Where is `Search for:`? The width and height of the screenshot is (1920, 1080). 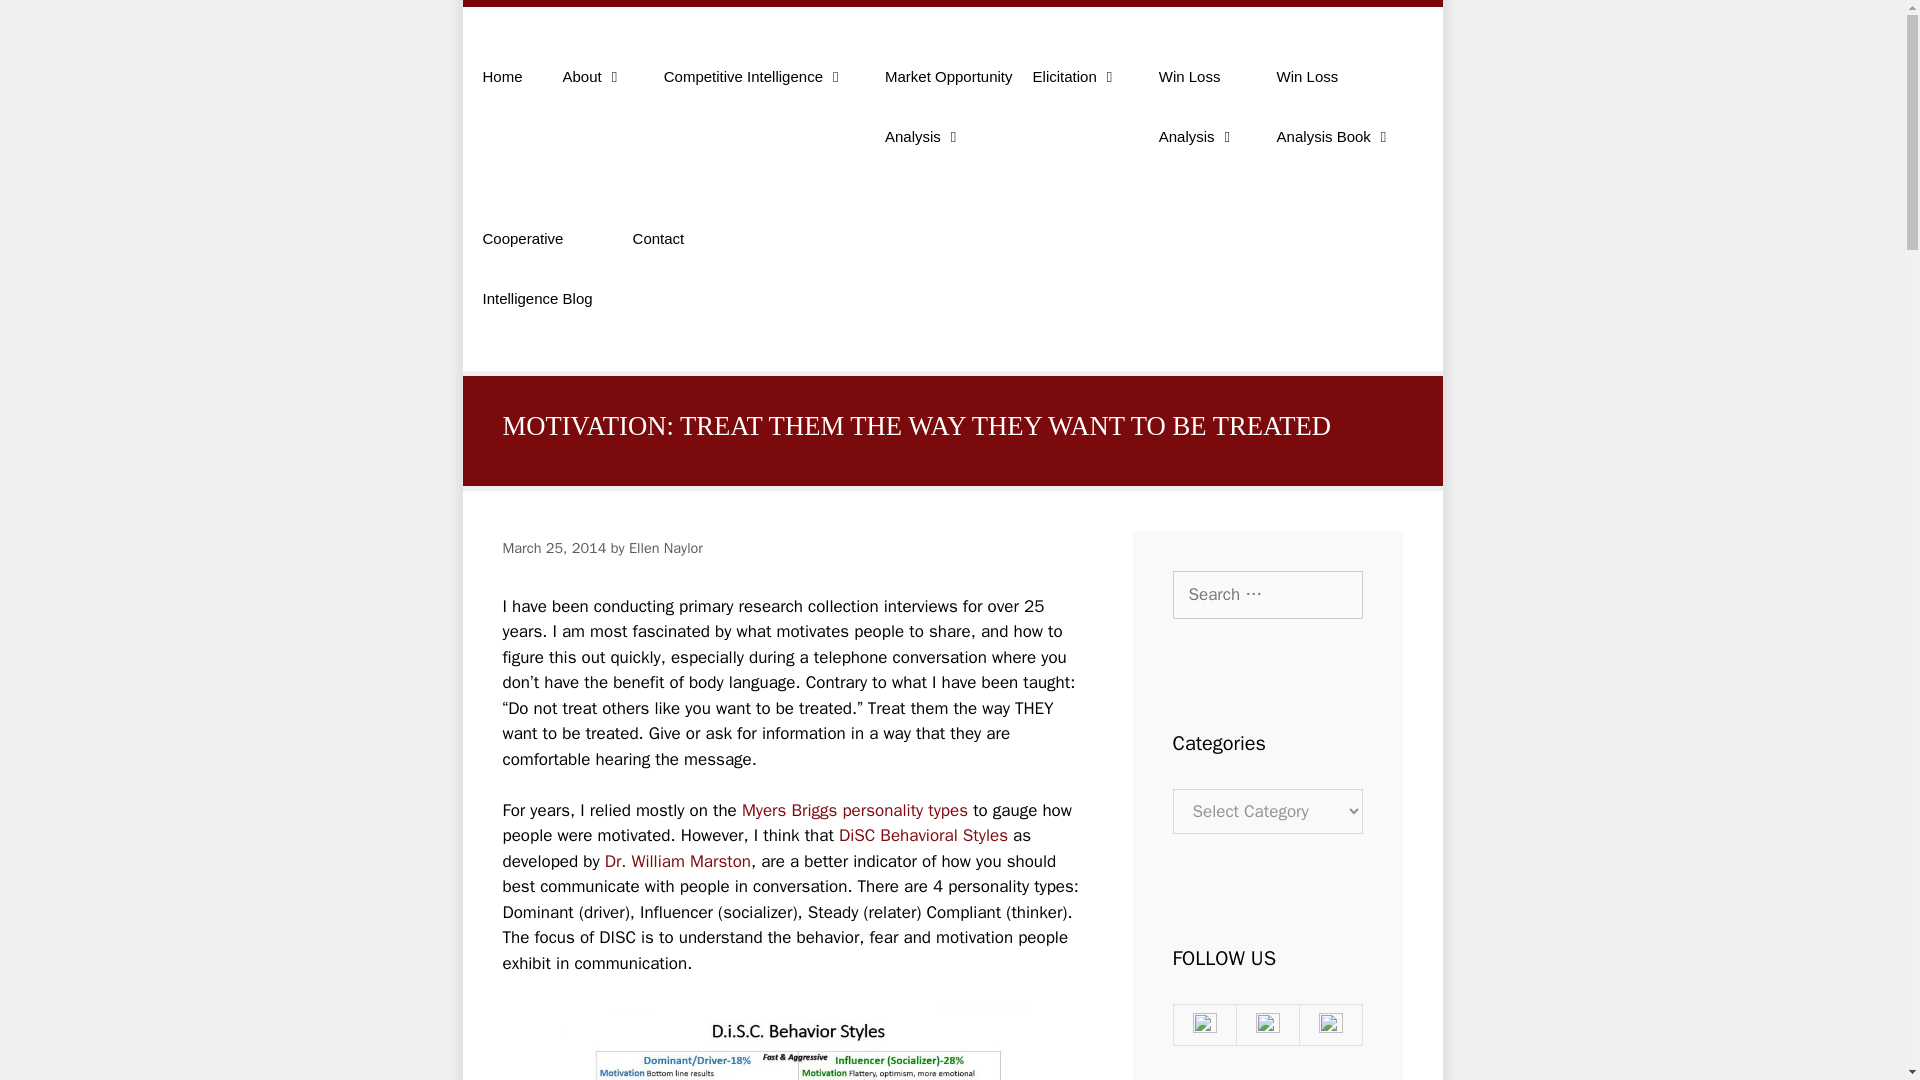 Search for: is located at coordinates (939, 128).